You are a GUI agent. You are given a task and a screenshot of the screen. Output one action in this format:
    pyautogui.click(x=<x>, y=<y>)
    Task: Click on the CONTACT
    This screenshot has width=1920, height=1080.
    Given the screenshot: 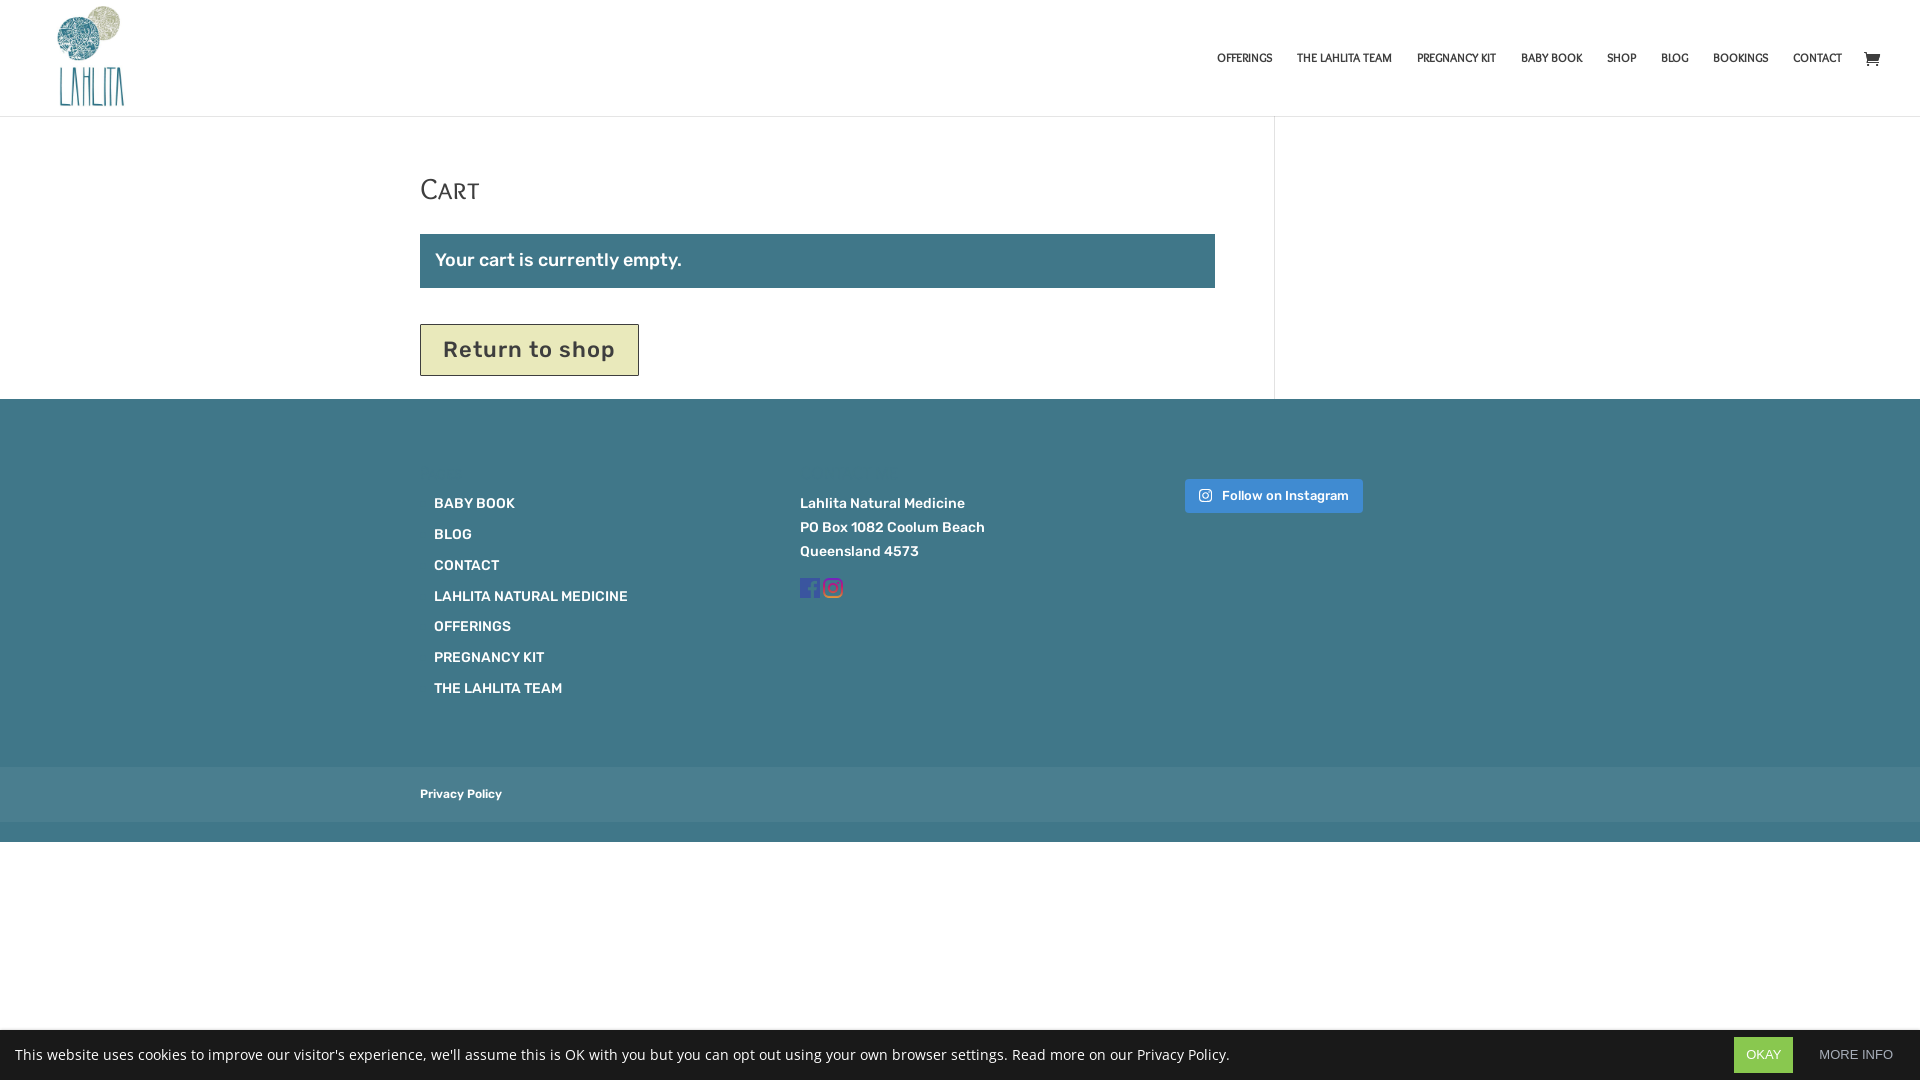 What is the action you would take?
    pyautogui.click(x=466, y=566)
    